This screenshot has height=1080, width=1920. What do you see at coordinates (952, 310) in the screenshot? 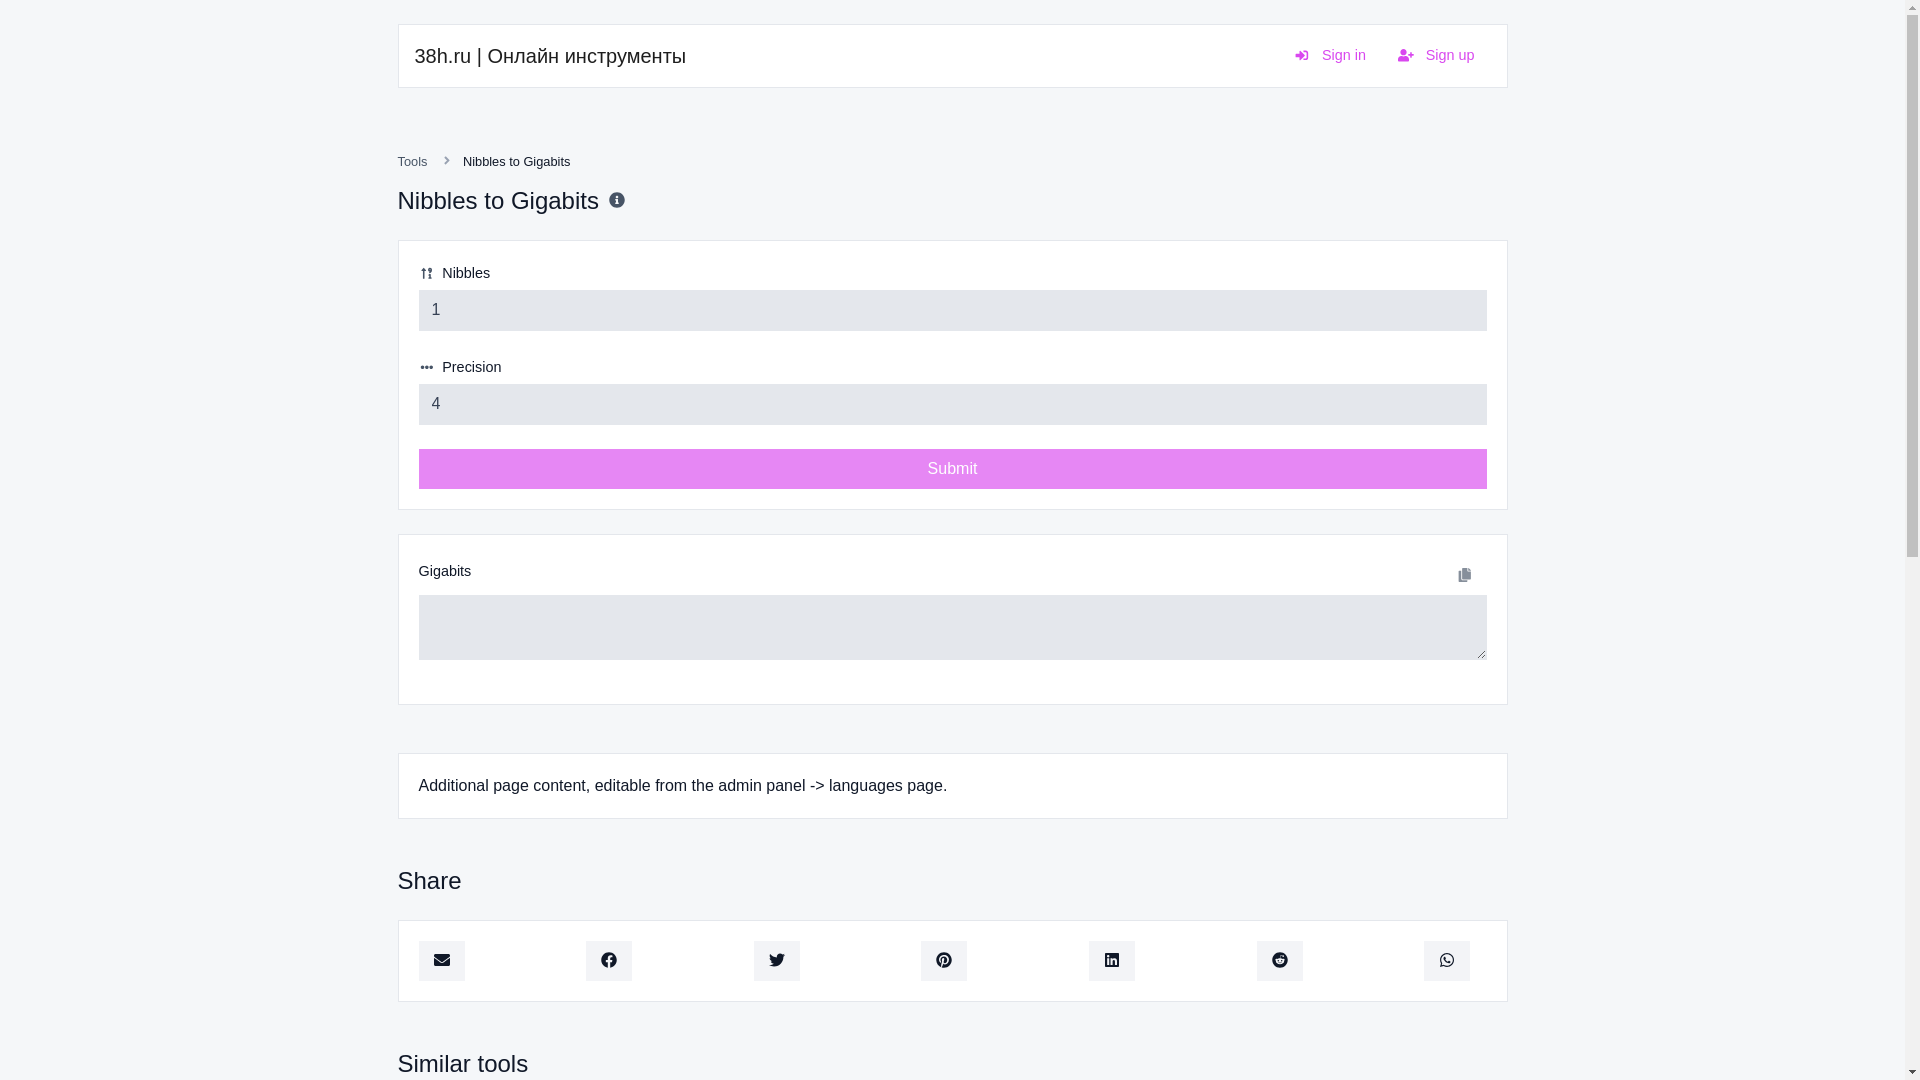
I see `1` at bounding box center [952, 310].